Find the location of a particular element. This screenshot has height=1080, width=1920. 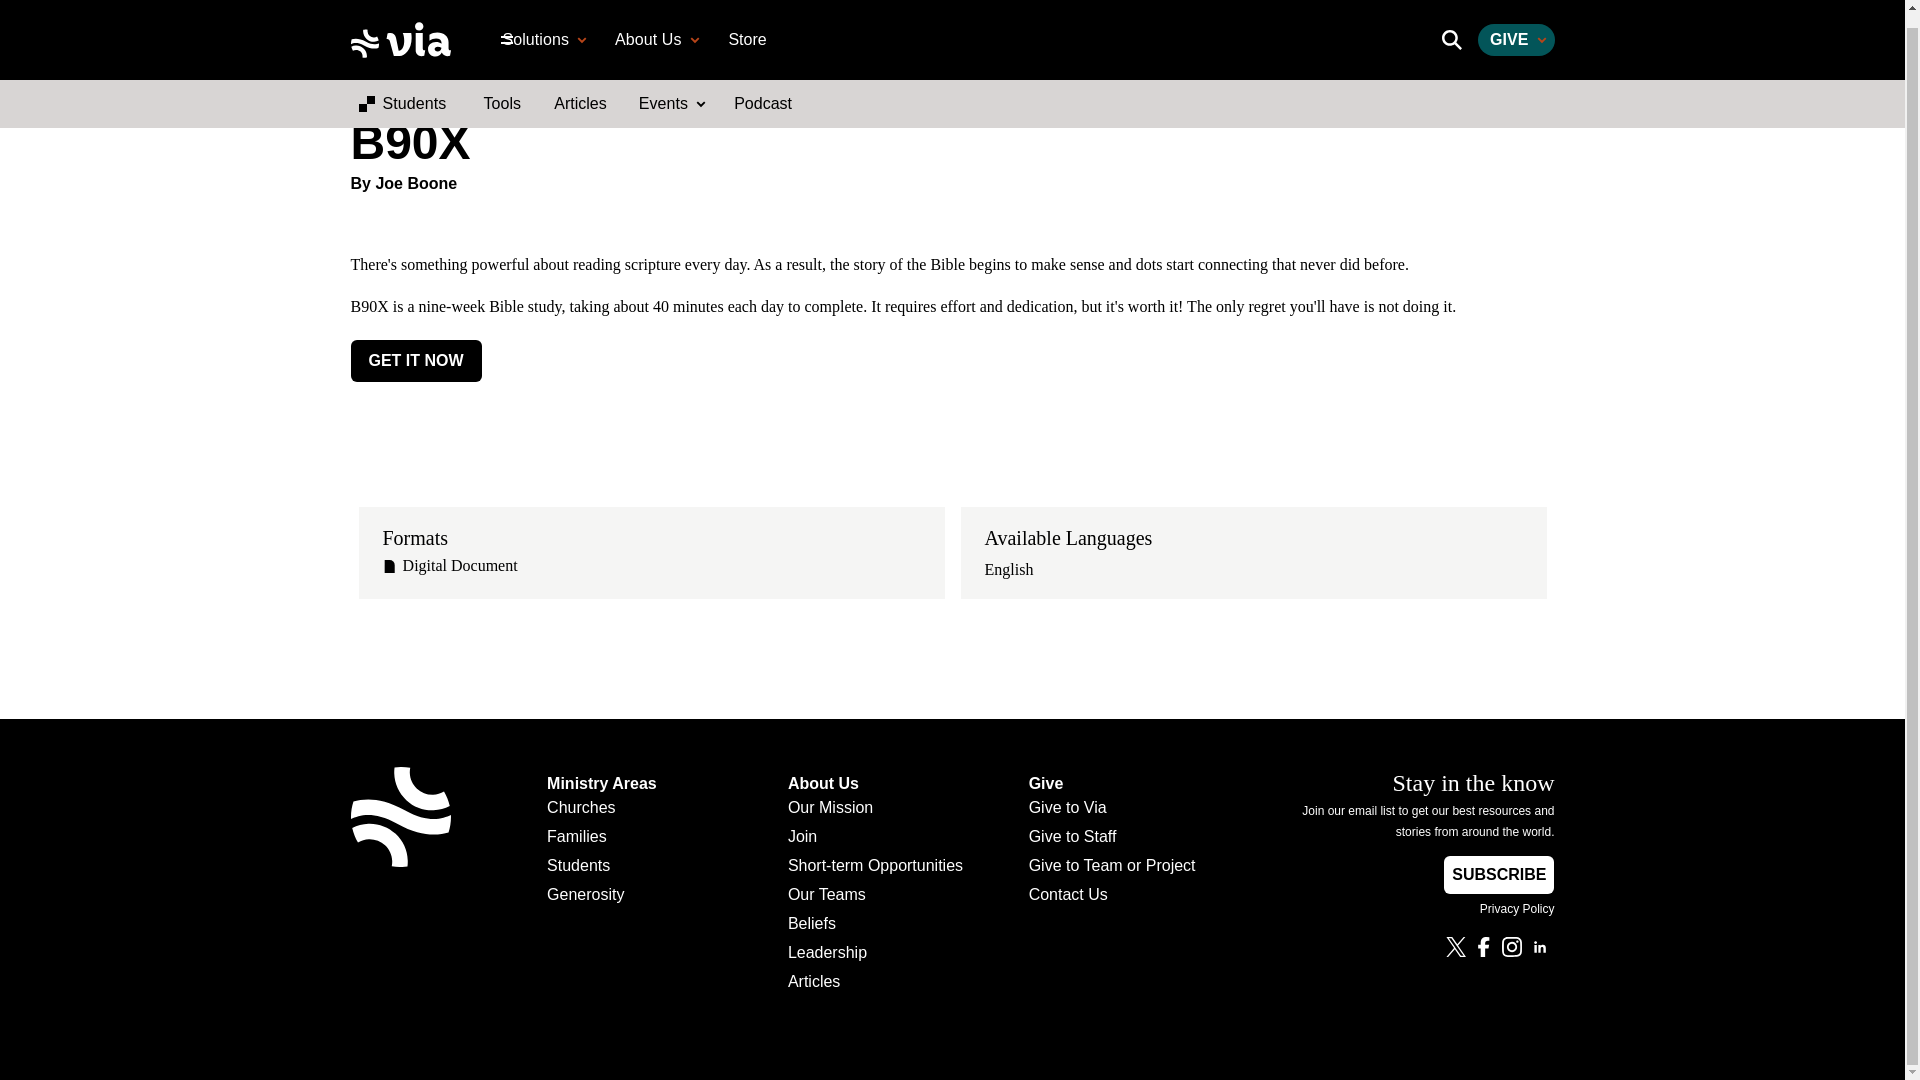

GIVE is located at coordinates (1516, 26).